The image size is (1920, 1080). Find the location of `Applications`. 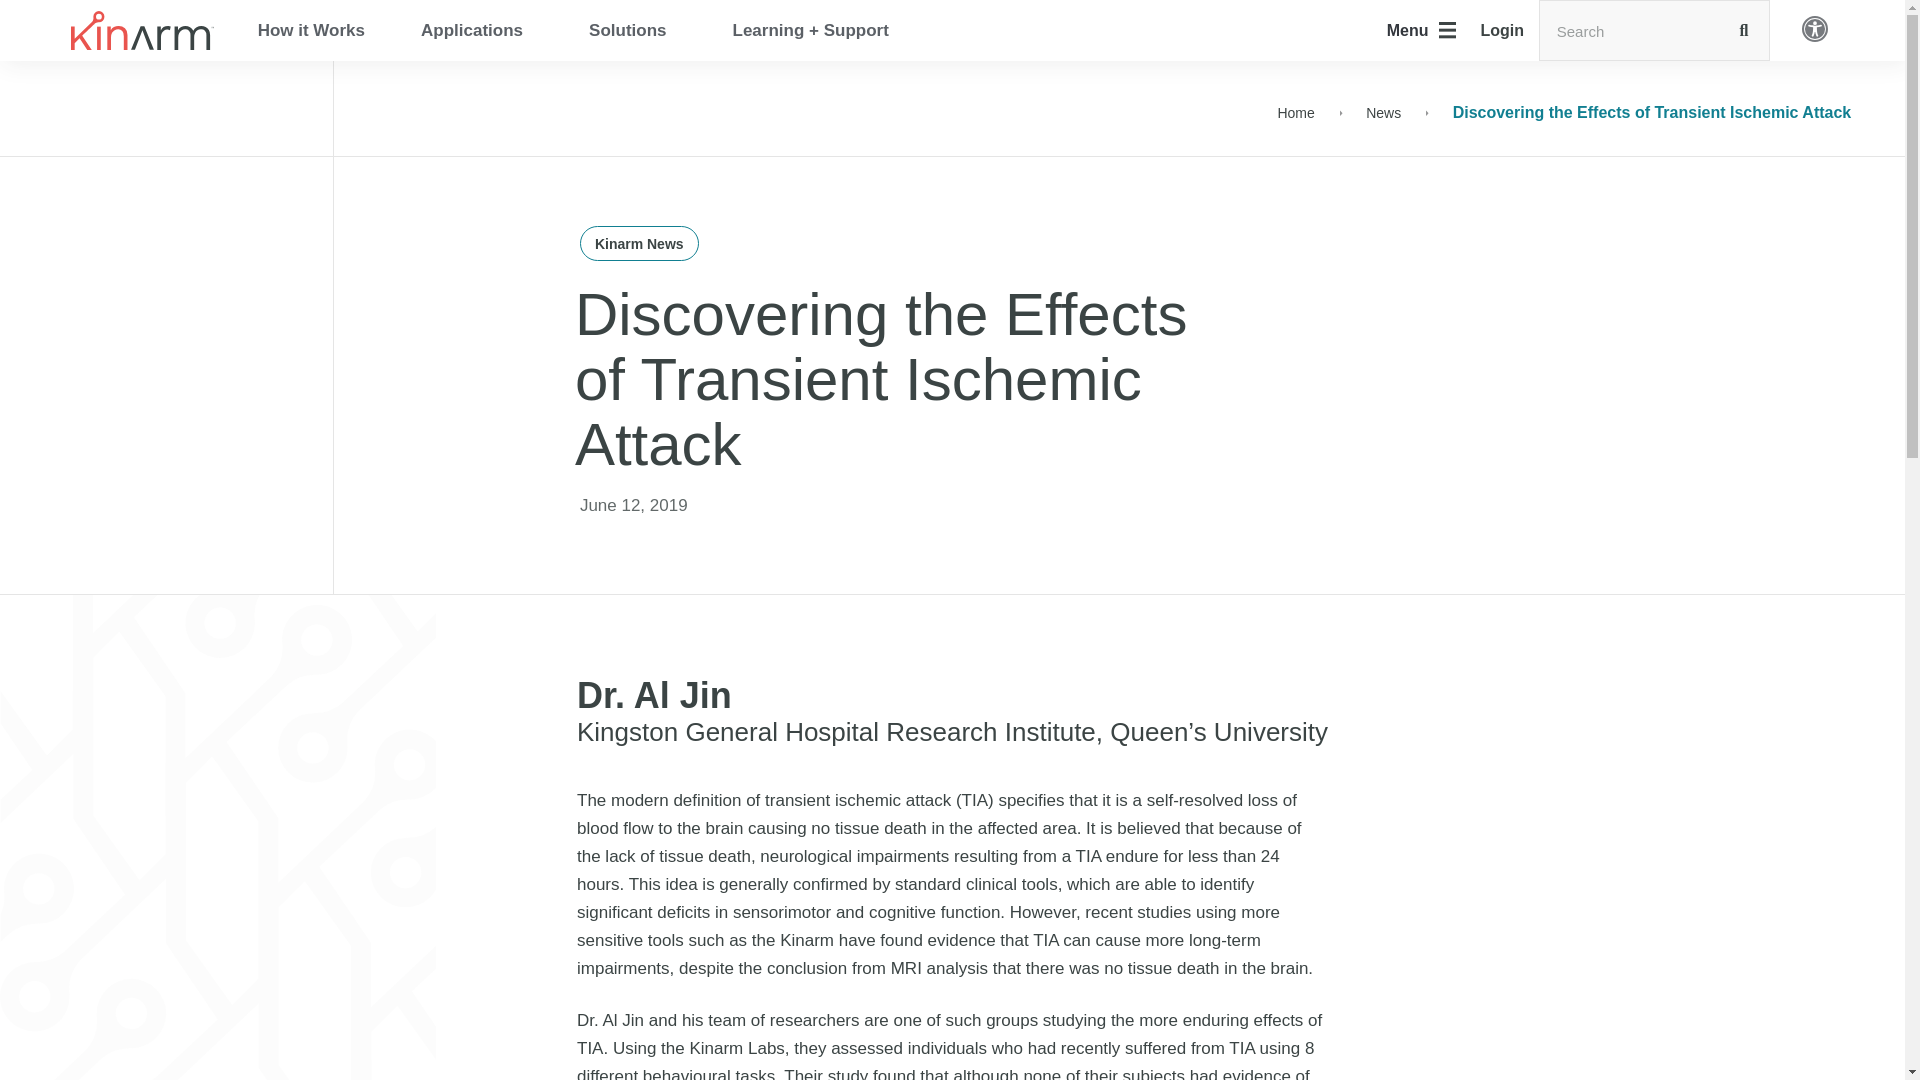

Applications is located at coordinates (476, 29).